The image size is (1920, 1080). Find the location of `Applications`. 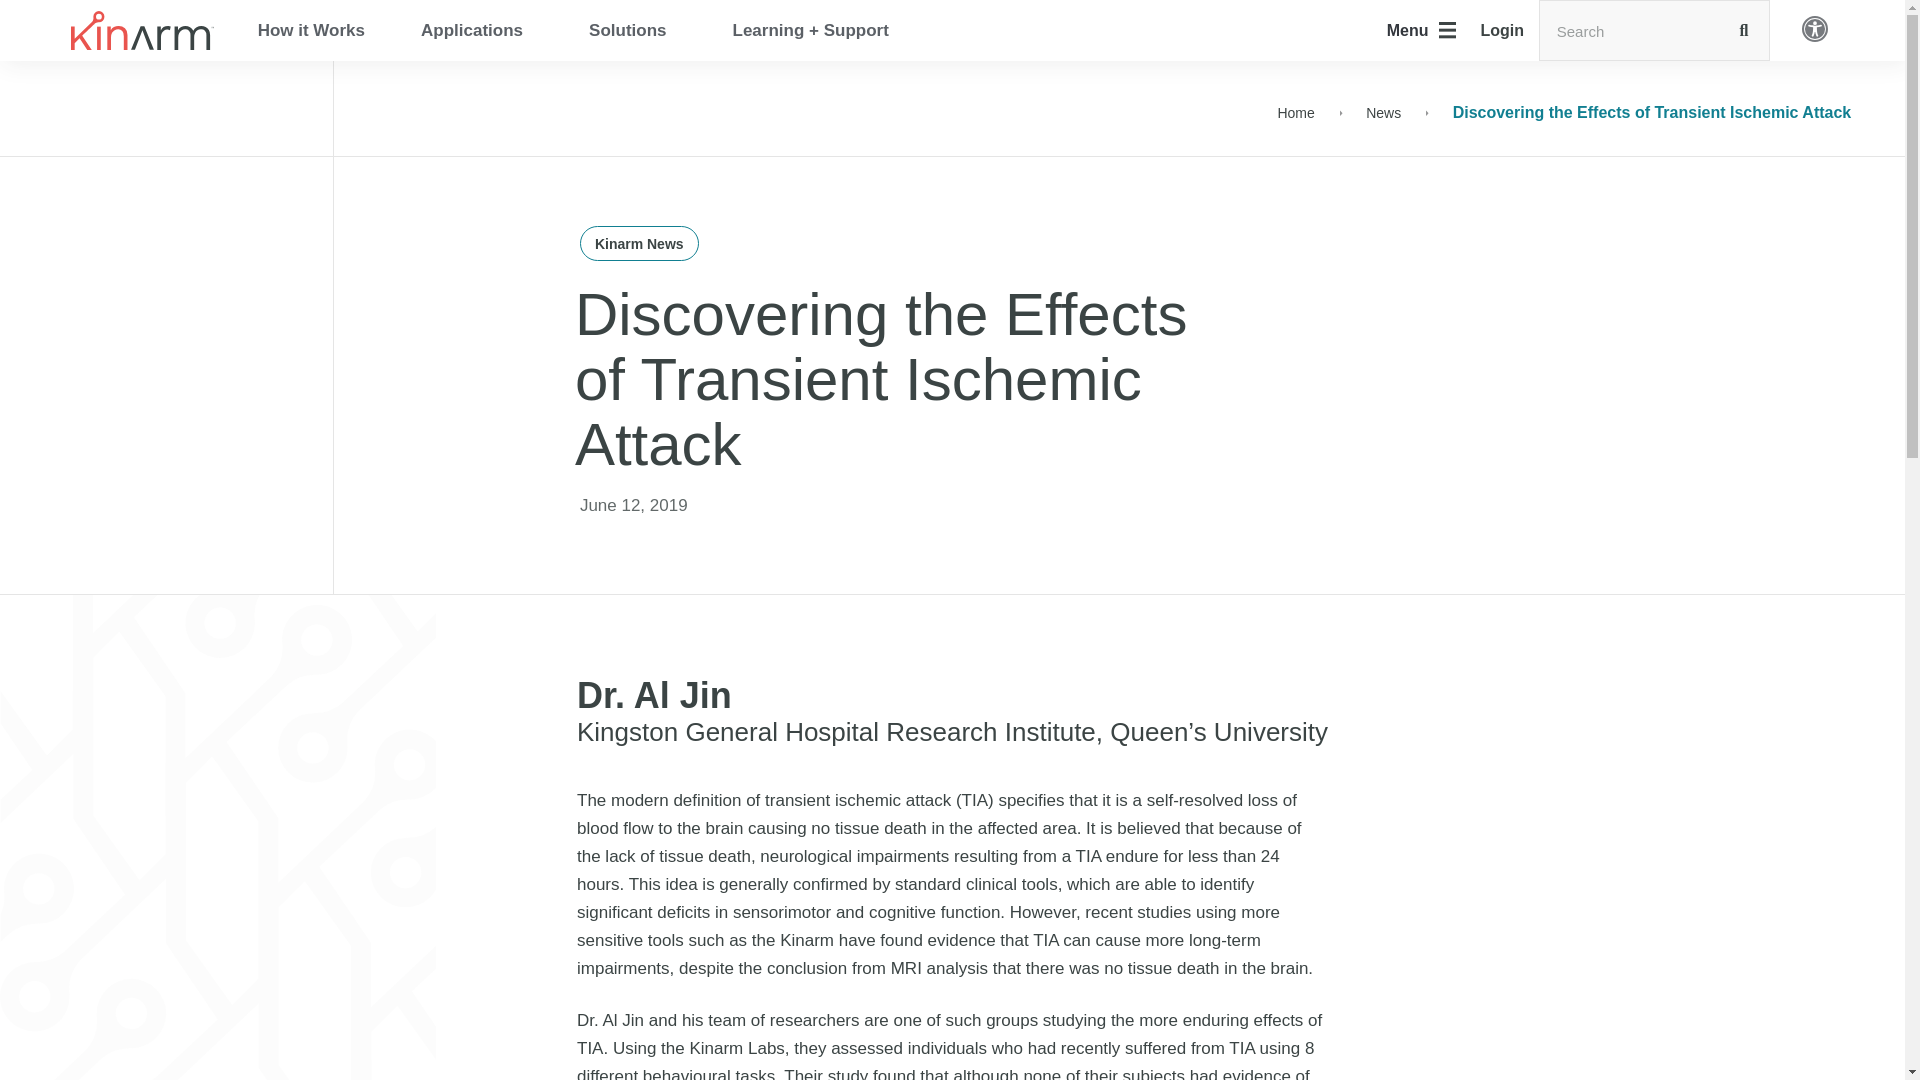

Applications is located at coordinates (476, 29).